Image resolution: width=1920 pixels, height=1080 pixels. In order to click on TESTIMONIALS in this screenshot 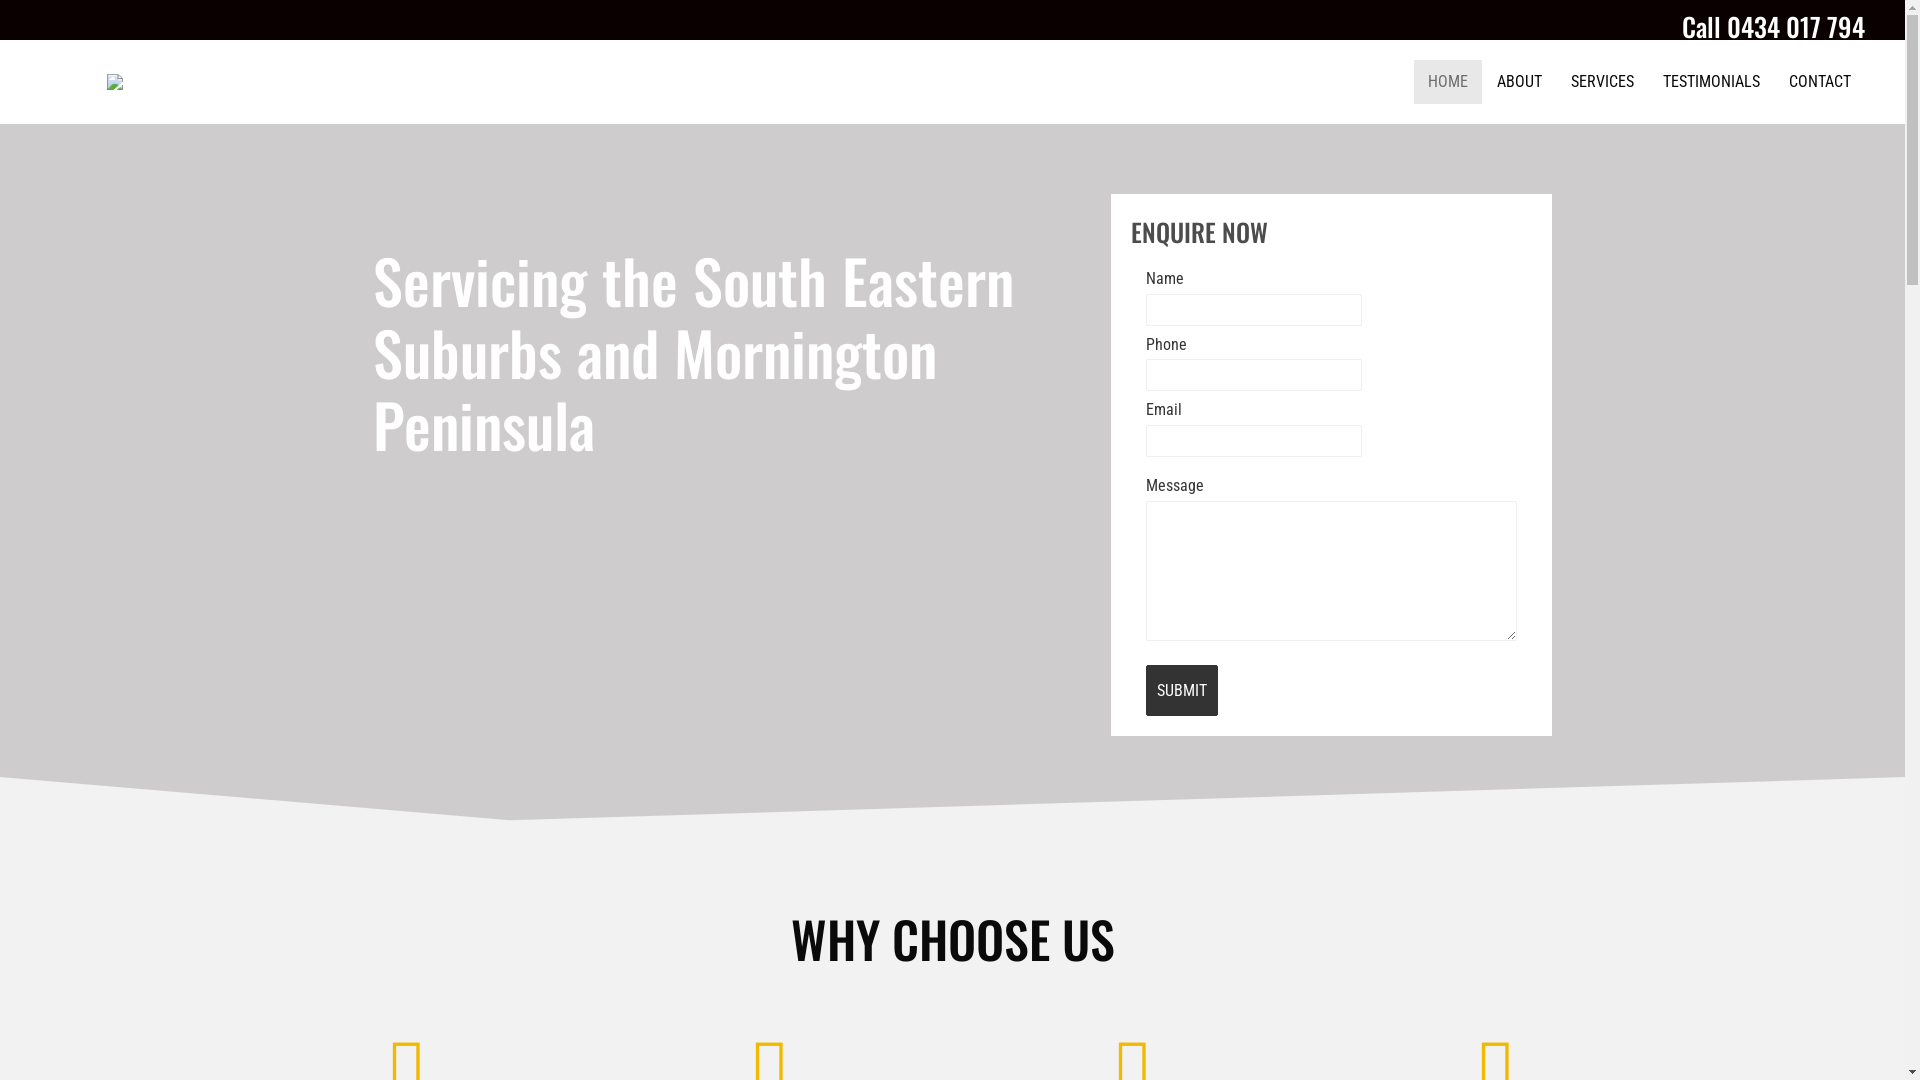, I will do `click(1712, 82)`.